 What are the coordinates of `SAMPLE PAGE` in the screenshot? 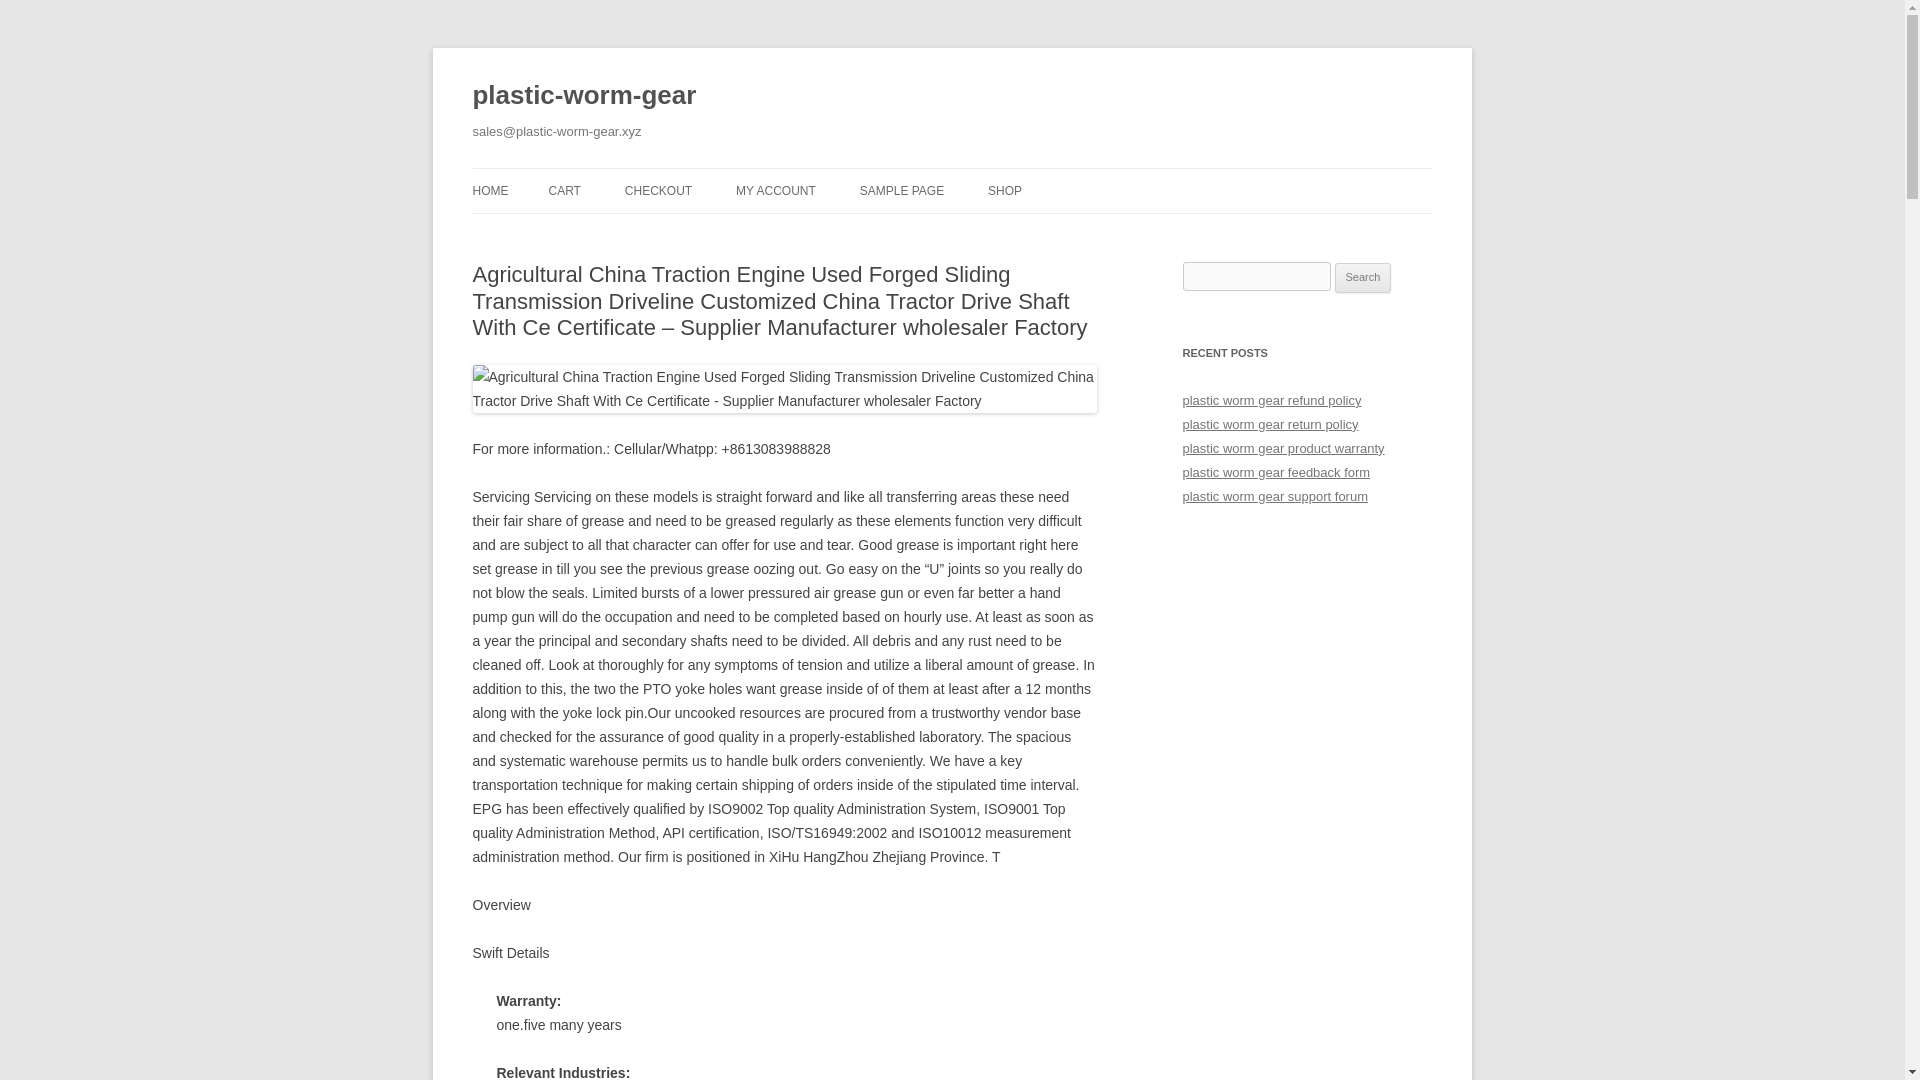 It's located at (902, 190).